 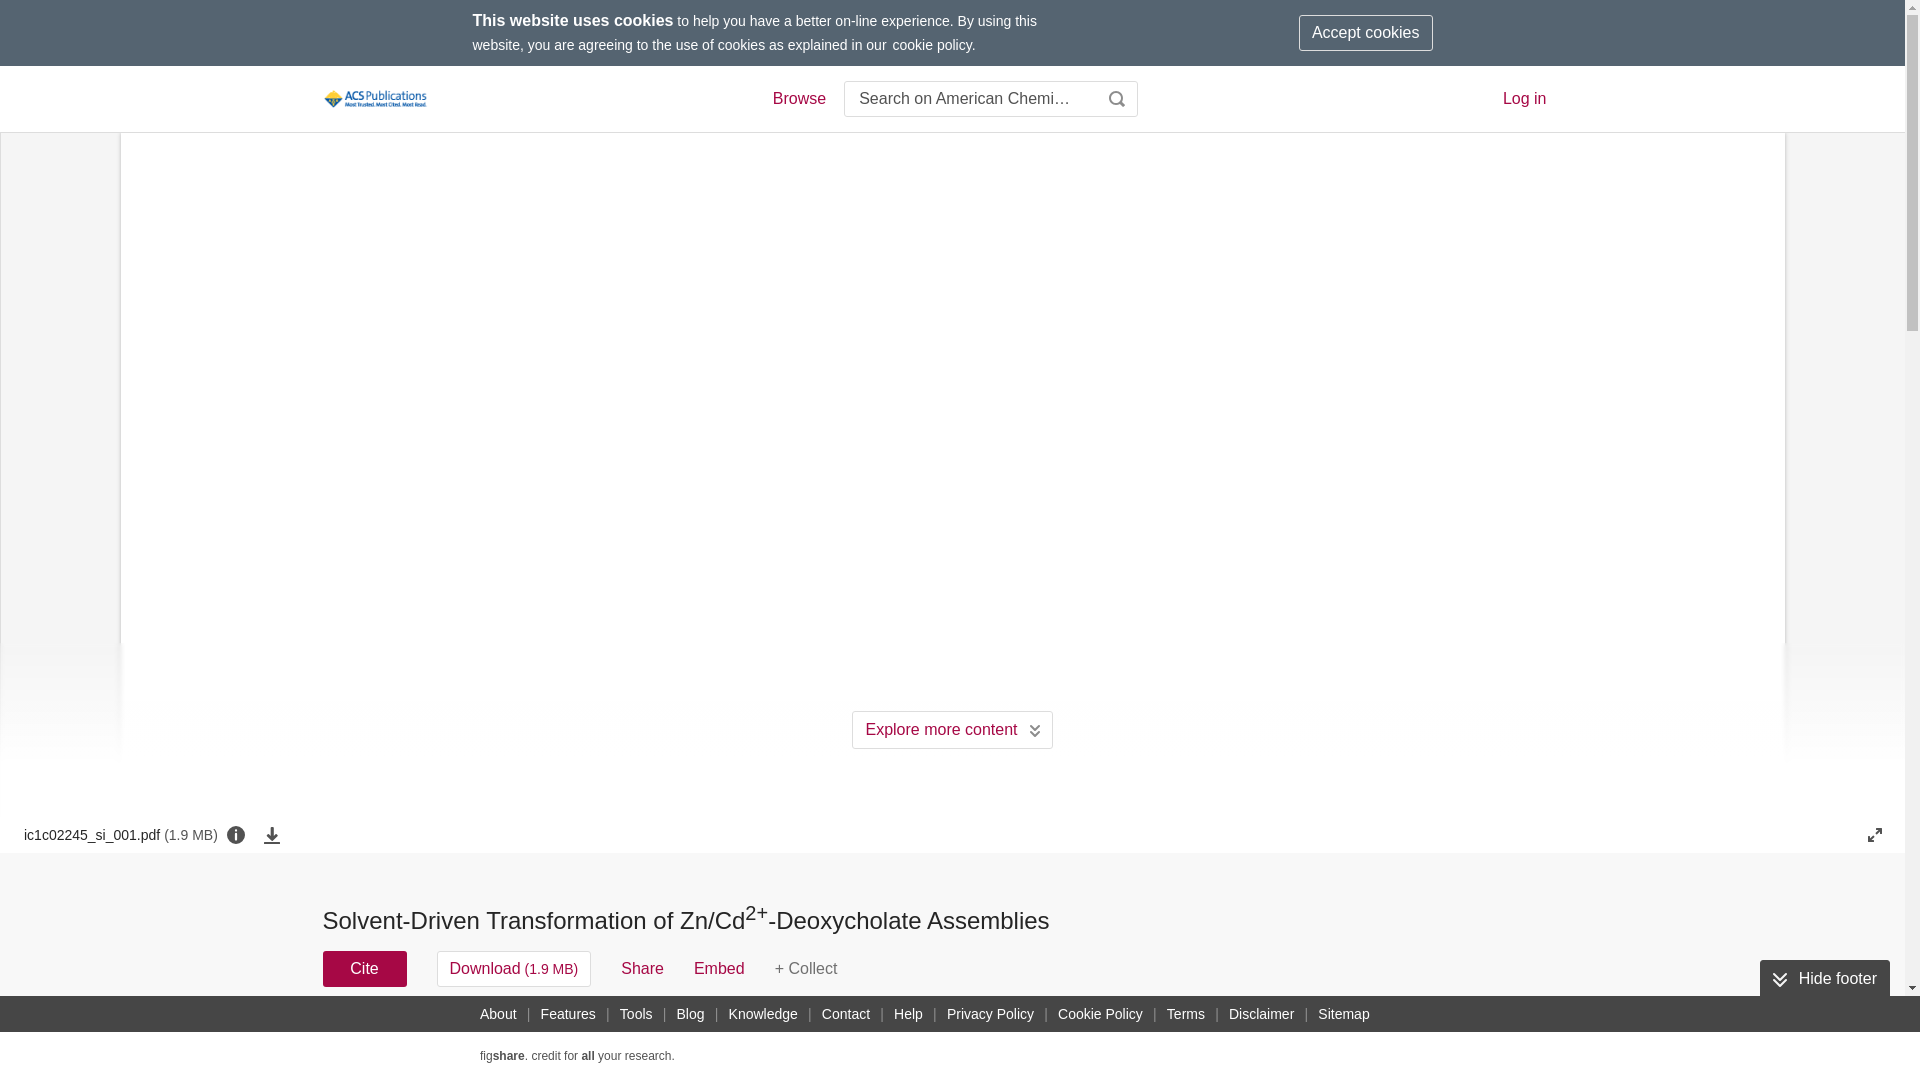 I want to click on Log in, so click(x=1525, y=98).